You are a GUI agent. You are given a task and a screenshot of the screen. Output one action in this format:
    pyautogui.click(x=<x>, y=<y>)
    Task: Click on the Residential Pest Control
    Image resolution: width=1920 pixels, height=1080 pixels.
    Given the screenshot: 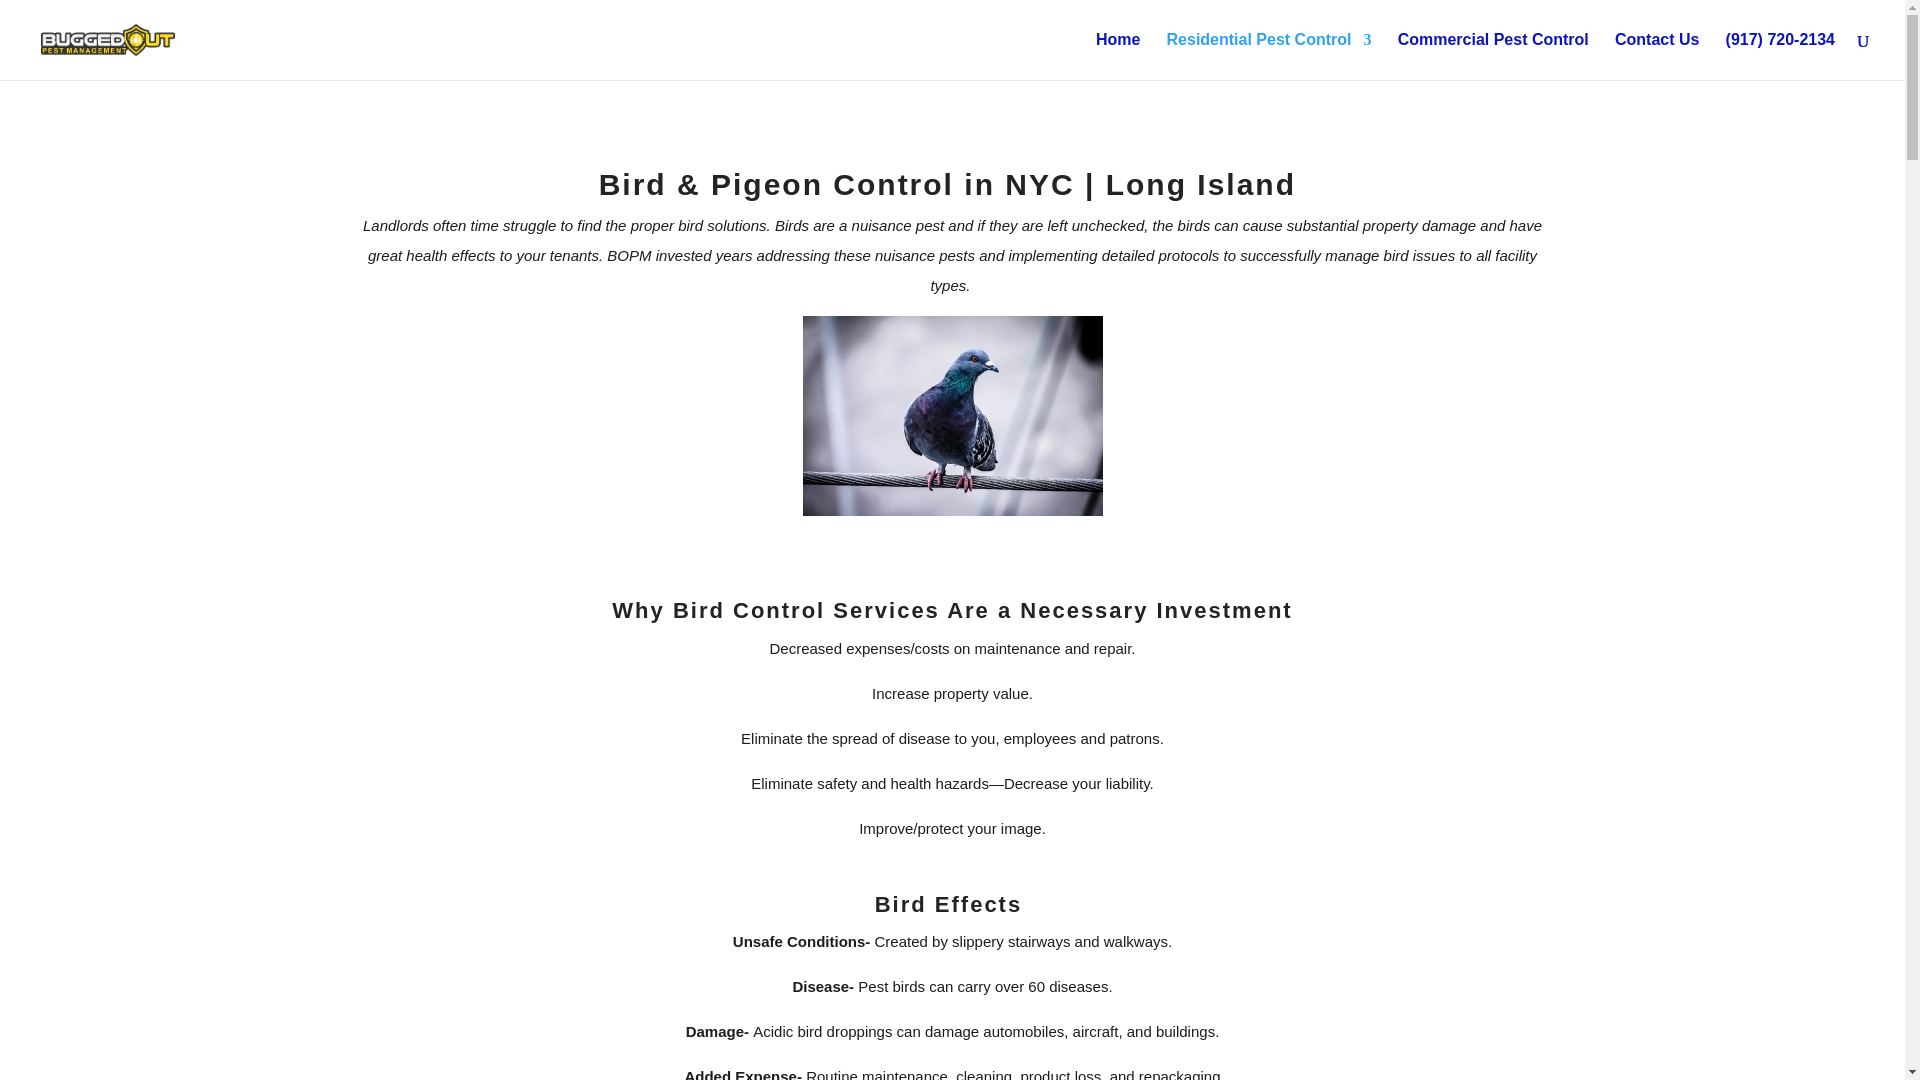 What is the action you would take?
    pyautogui.click(x=1270, y=56)
    